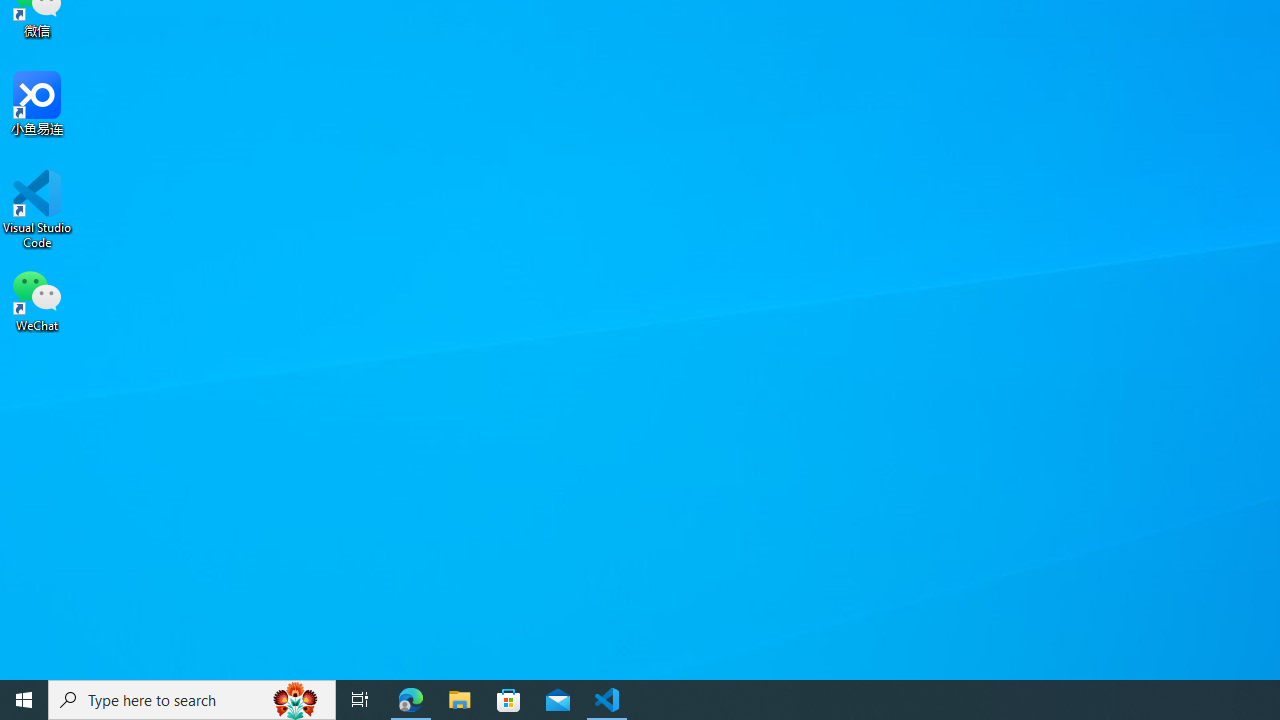  I want to click on WeChat, so click(37, 299).